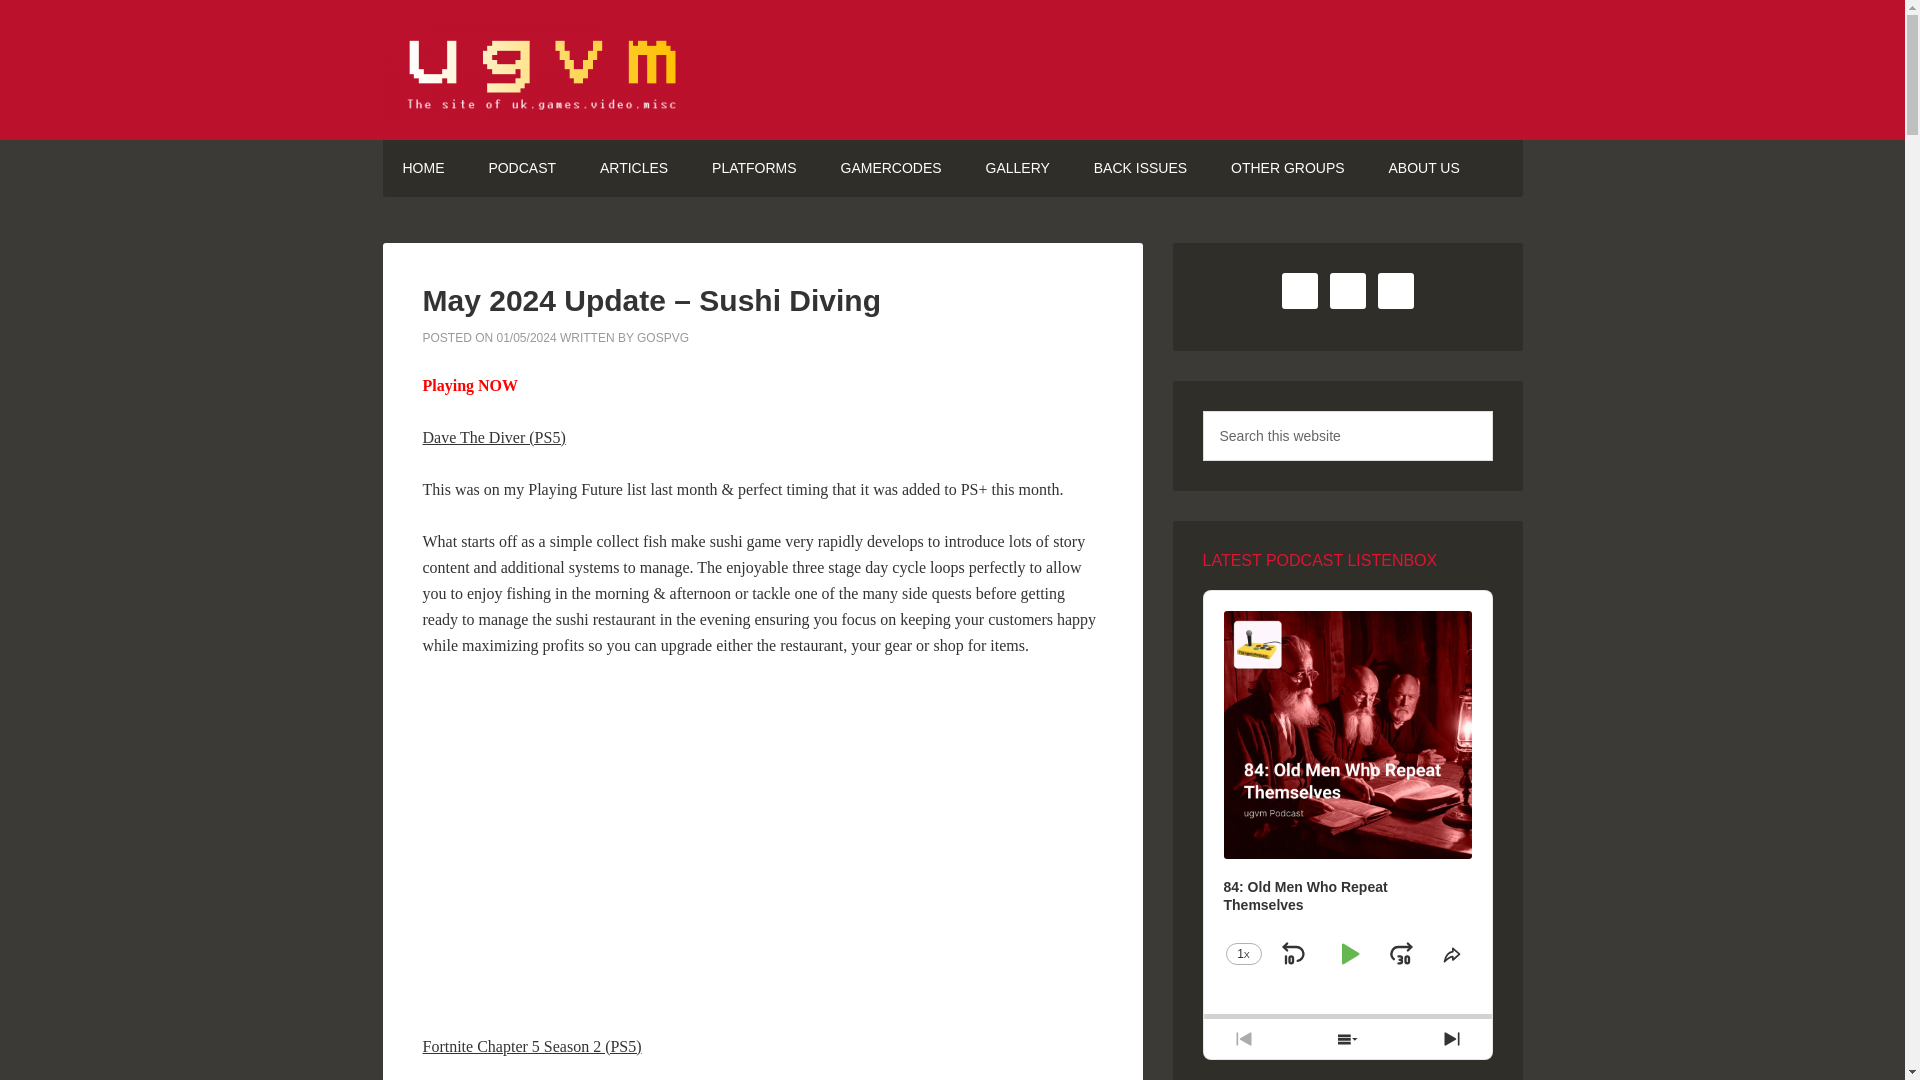 Image resolution: width=1920 pixels, height=1080 pixels. What do you see at coordinates (754, 168) in the screenshot?
I see `PLATFORMS` at bounding box center [754, 168].